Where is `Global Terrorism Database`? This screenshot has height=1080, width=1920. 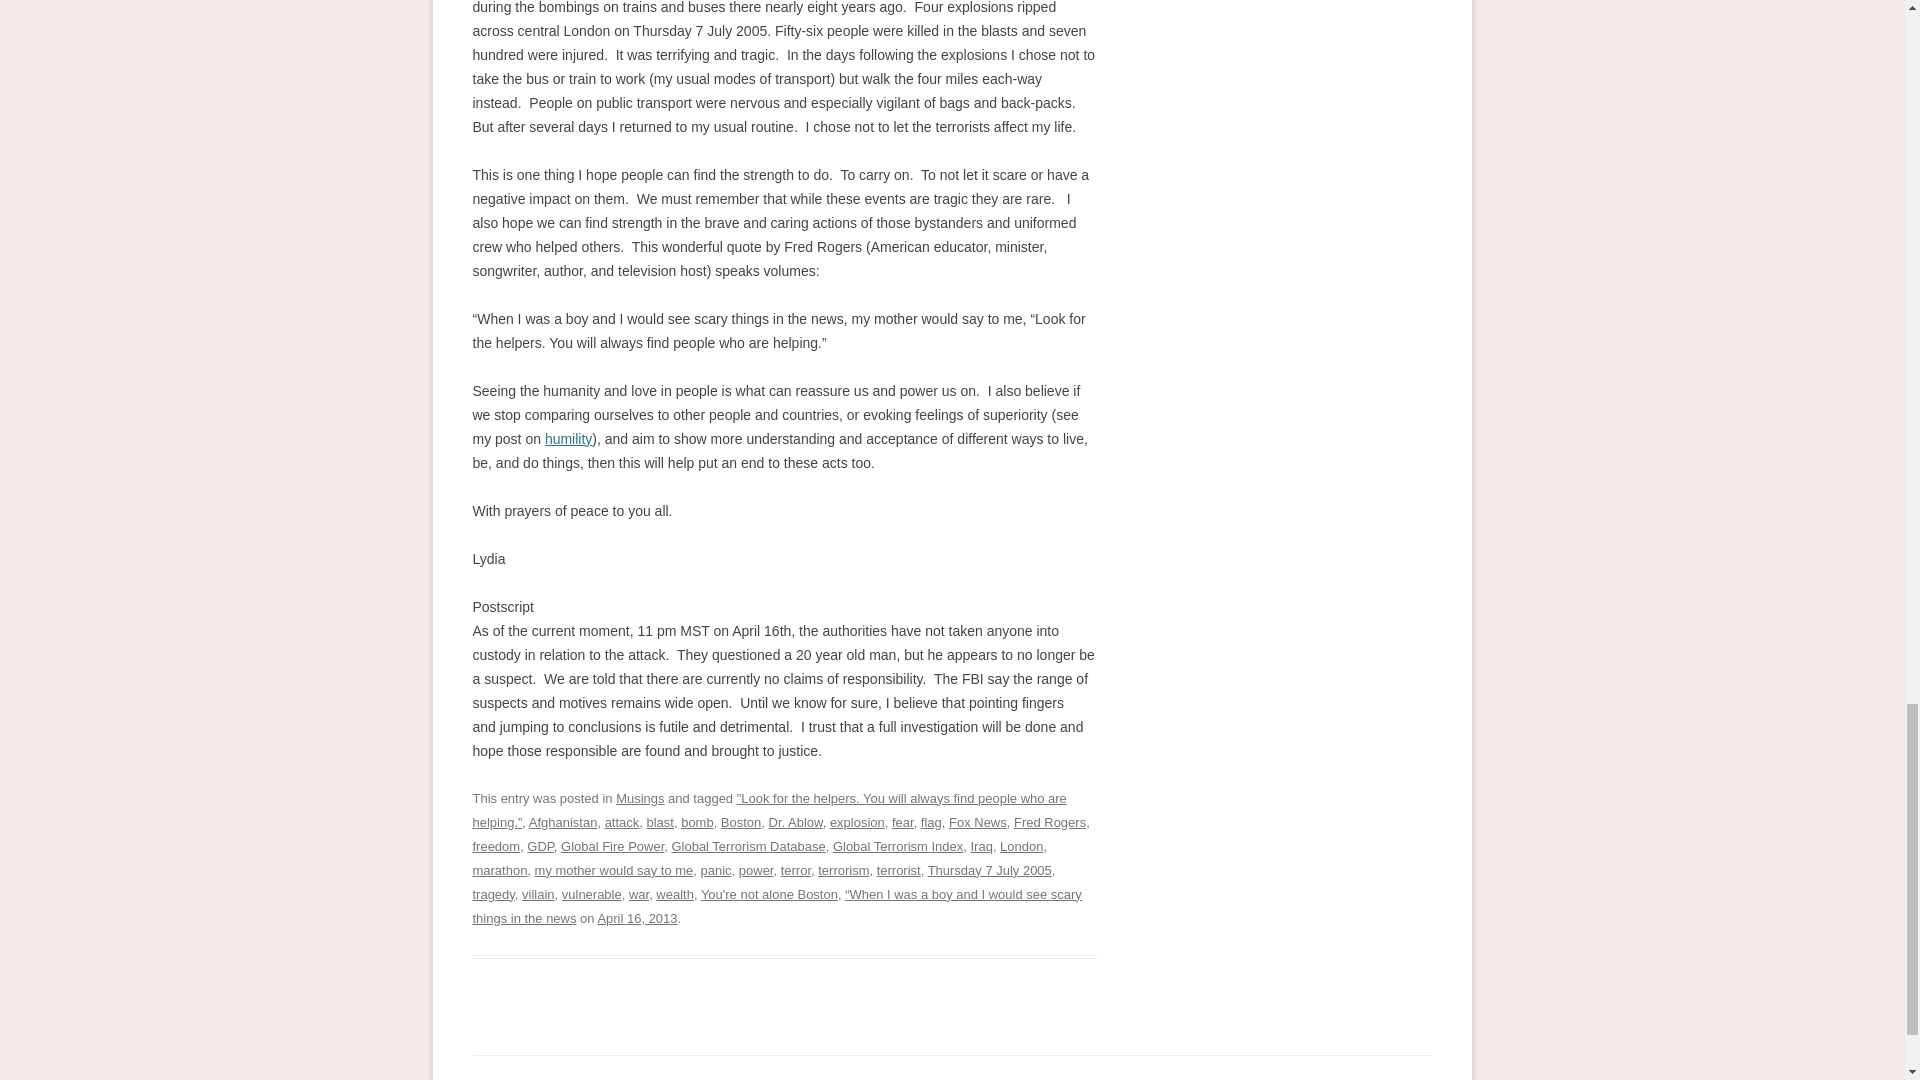 Global Terrorism Database is located at coordinates (748, 846).